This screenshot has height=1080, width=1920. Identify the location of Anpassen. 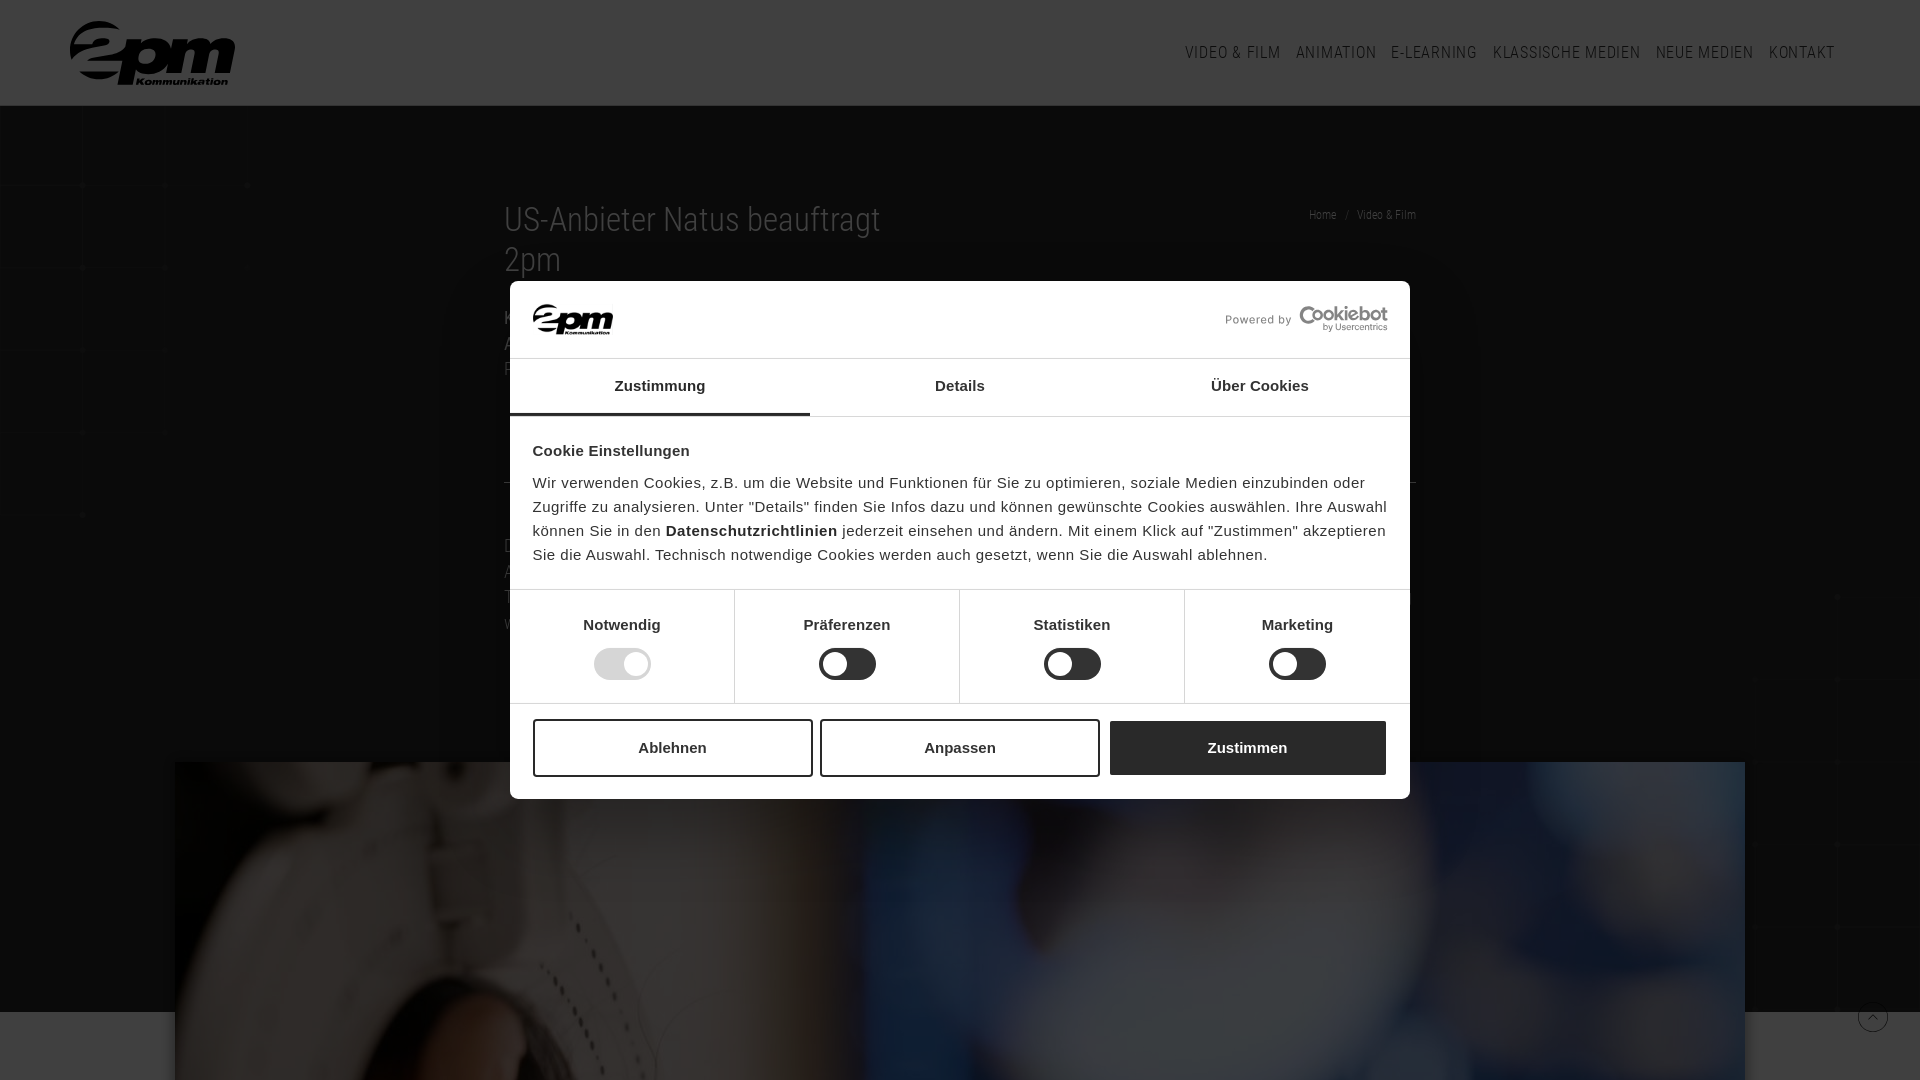
(960, 748).